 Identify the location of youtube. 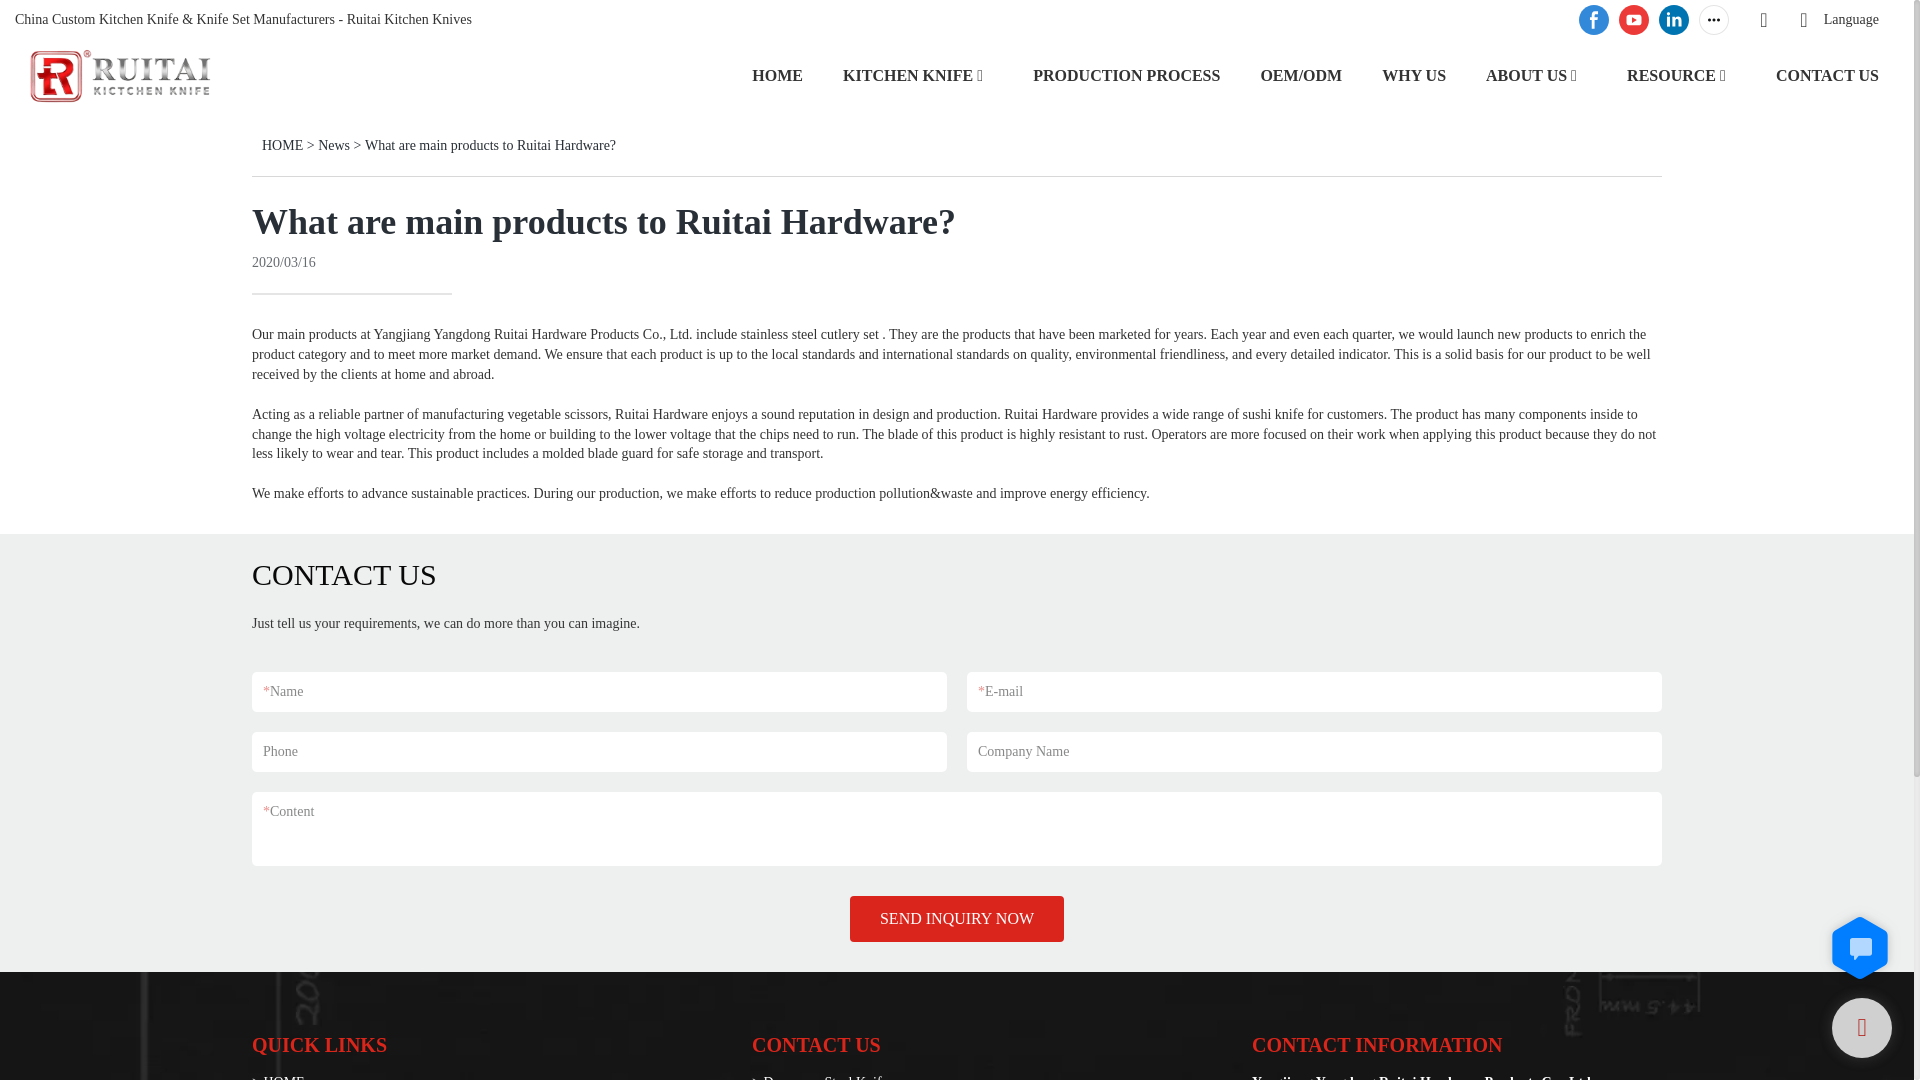
(1634, 20).